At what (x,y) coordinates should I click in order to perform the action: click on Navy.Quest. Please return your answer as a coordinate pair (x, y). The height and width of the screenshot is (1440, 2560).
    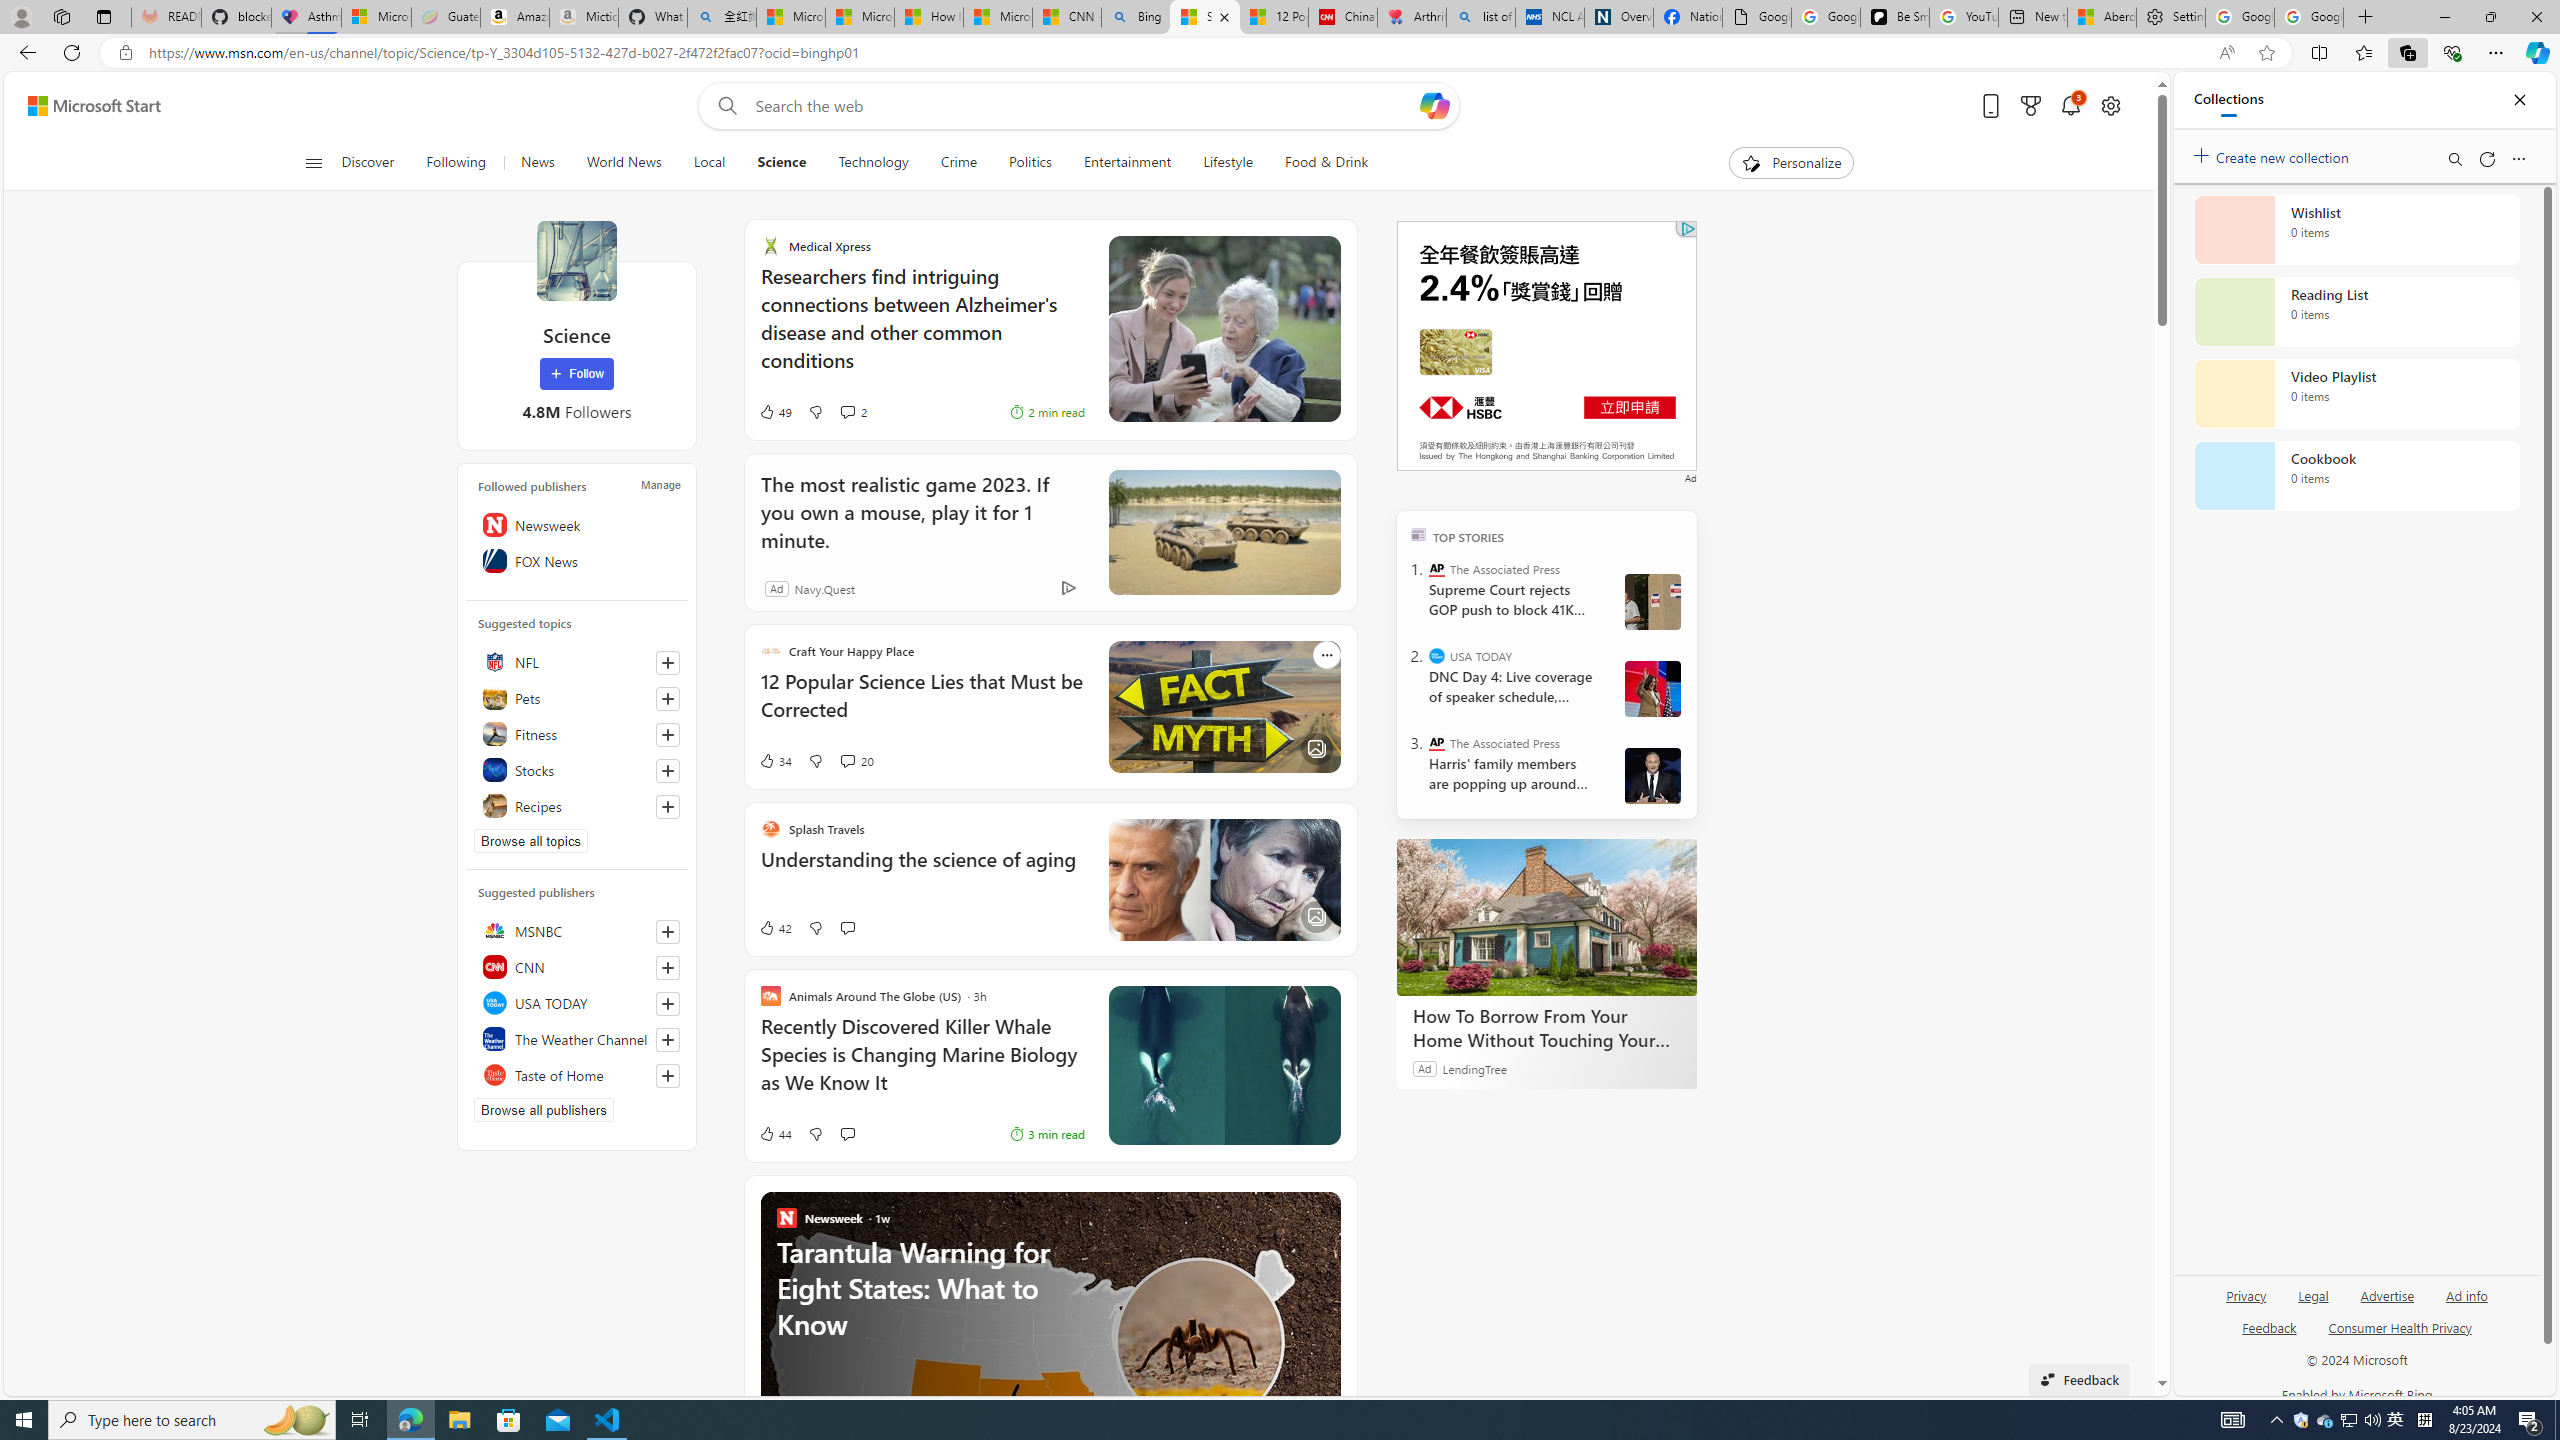
    Looking at the image, I should click on (802, 588).